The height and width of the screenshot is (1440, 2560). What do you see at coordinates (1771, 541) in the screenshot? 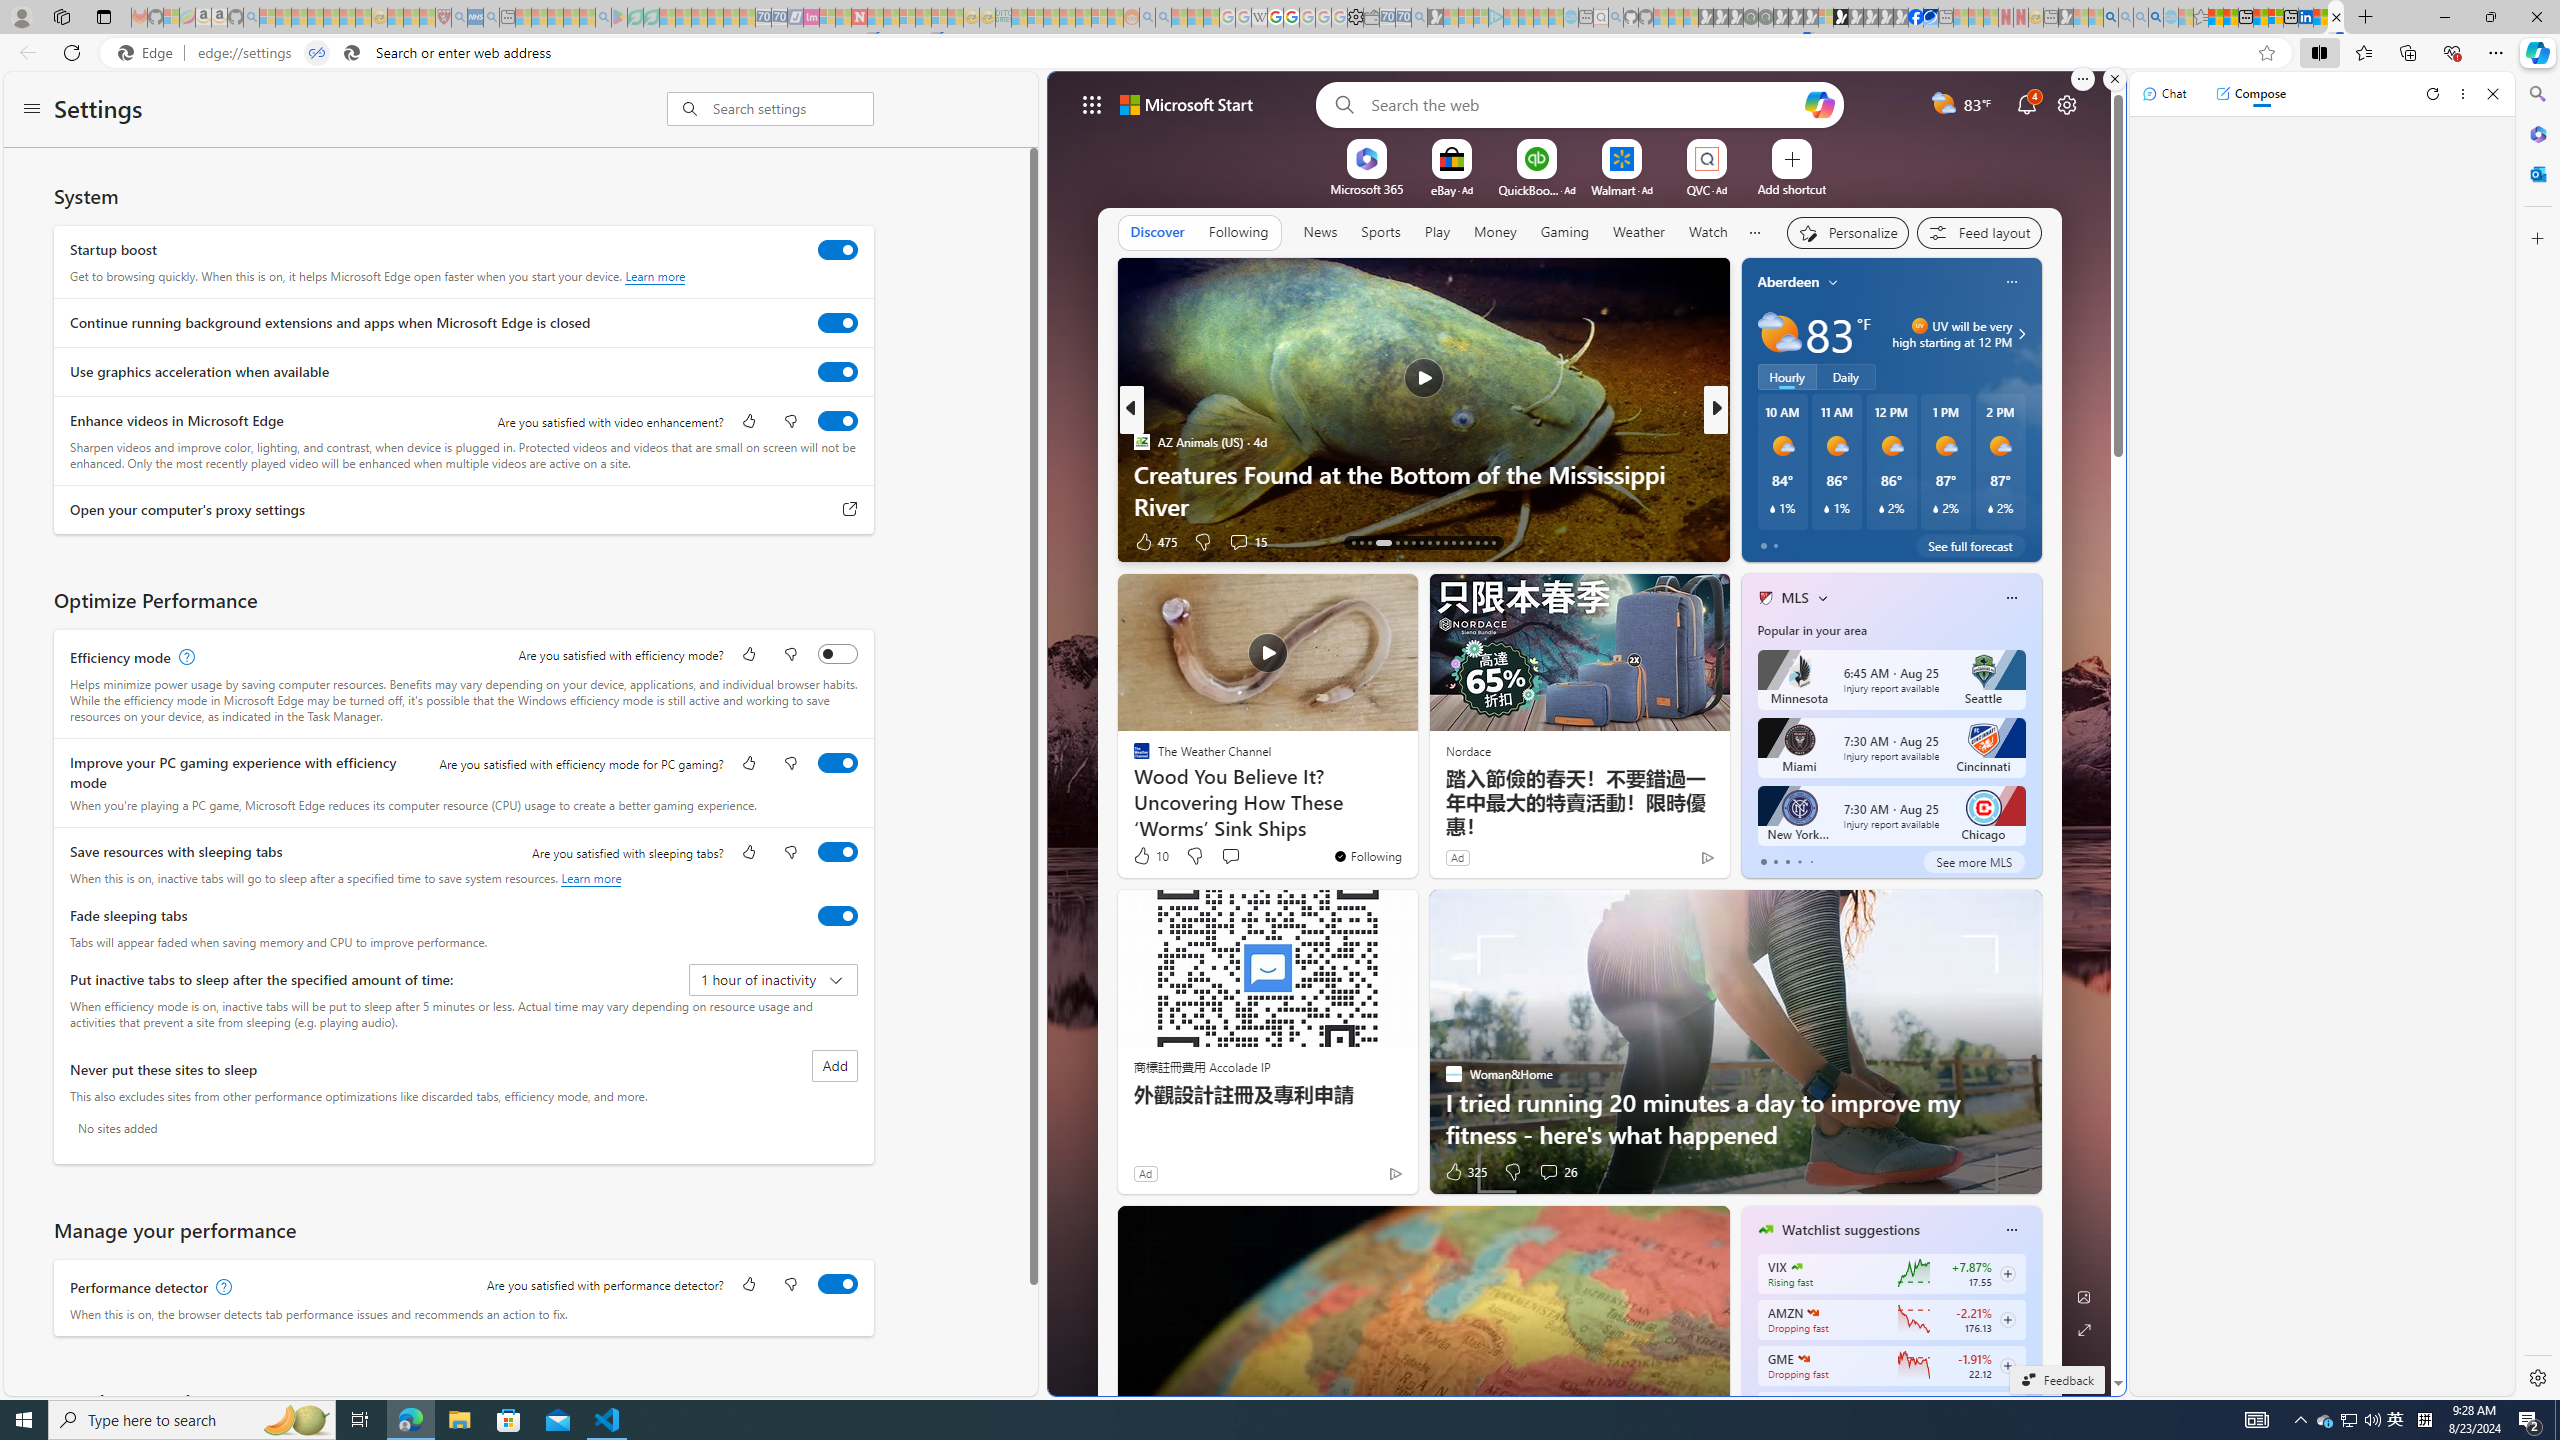
I see `207 Like` at bounding box center [1771, 541].